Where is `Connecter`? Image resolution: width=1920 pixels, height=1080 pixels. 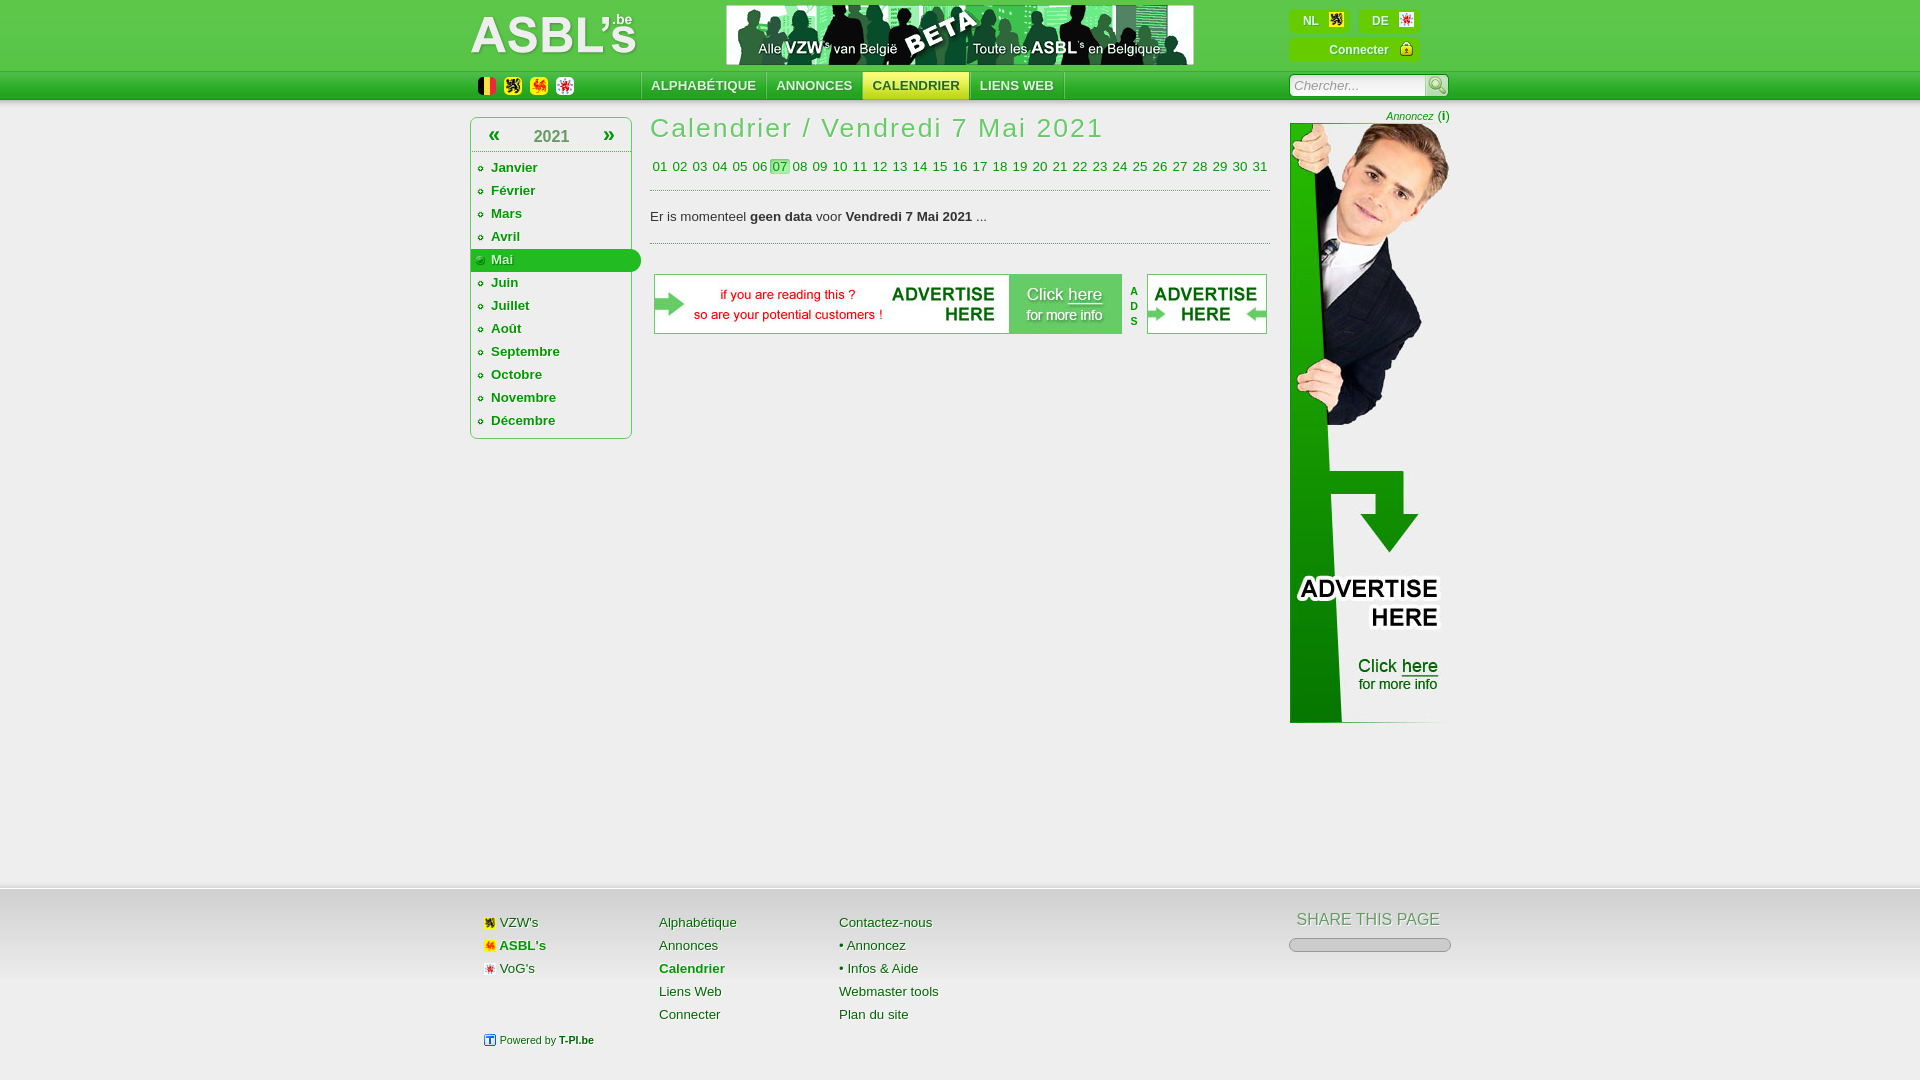 Connecter is located at coordinates (730, 1013).